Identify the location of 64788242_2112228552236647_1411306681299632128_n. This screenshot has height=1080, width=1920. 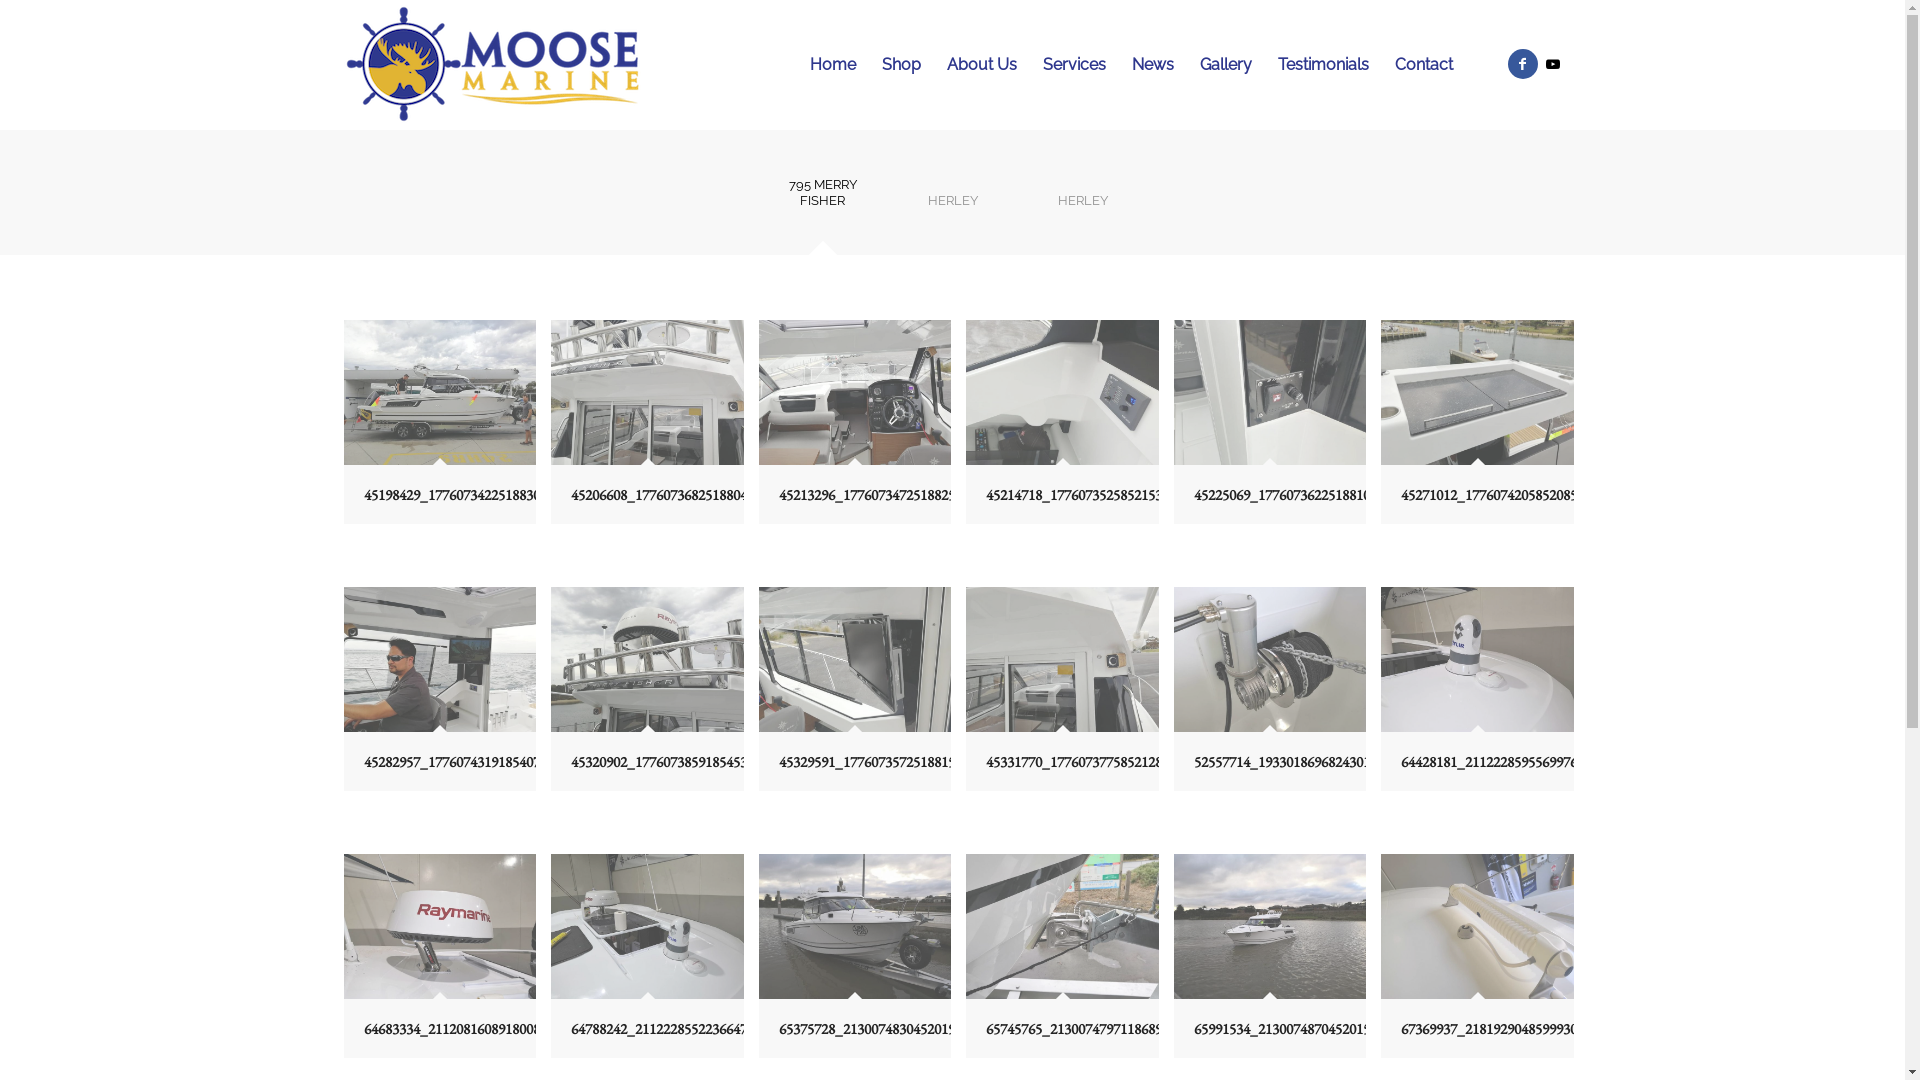
(647, 926).